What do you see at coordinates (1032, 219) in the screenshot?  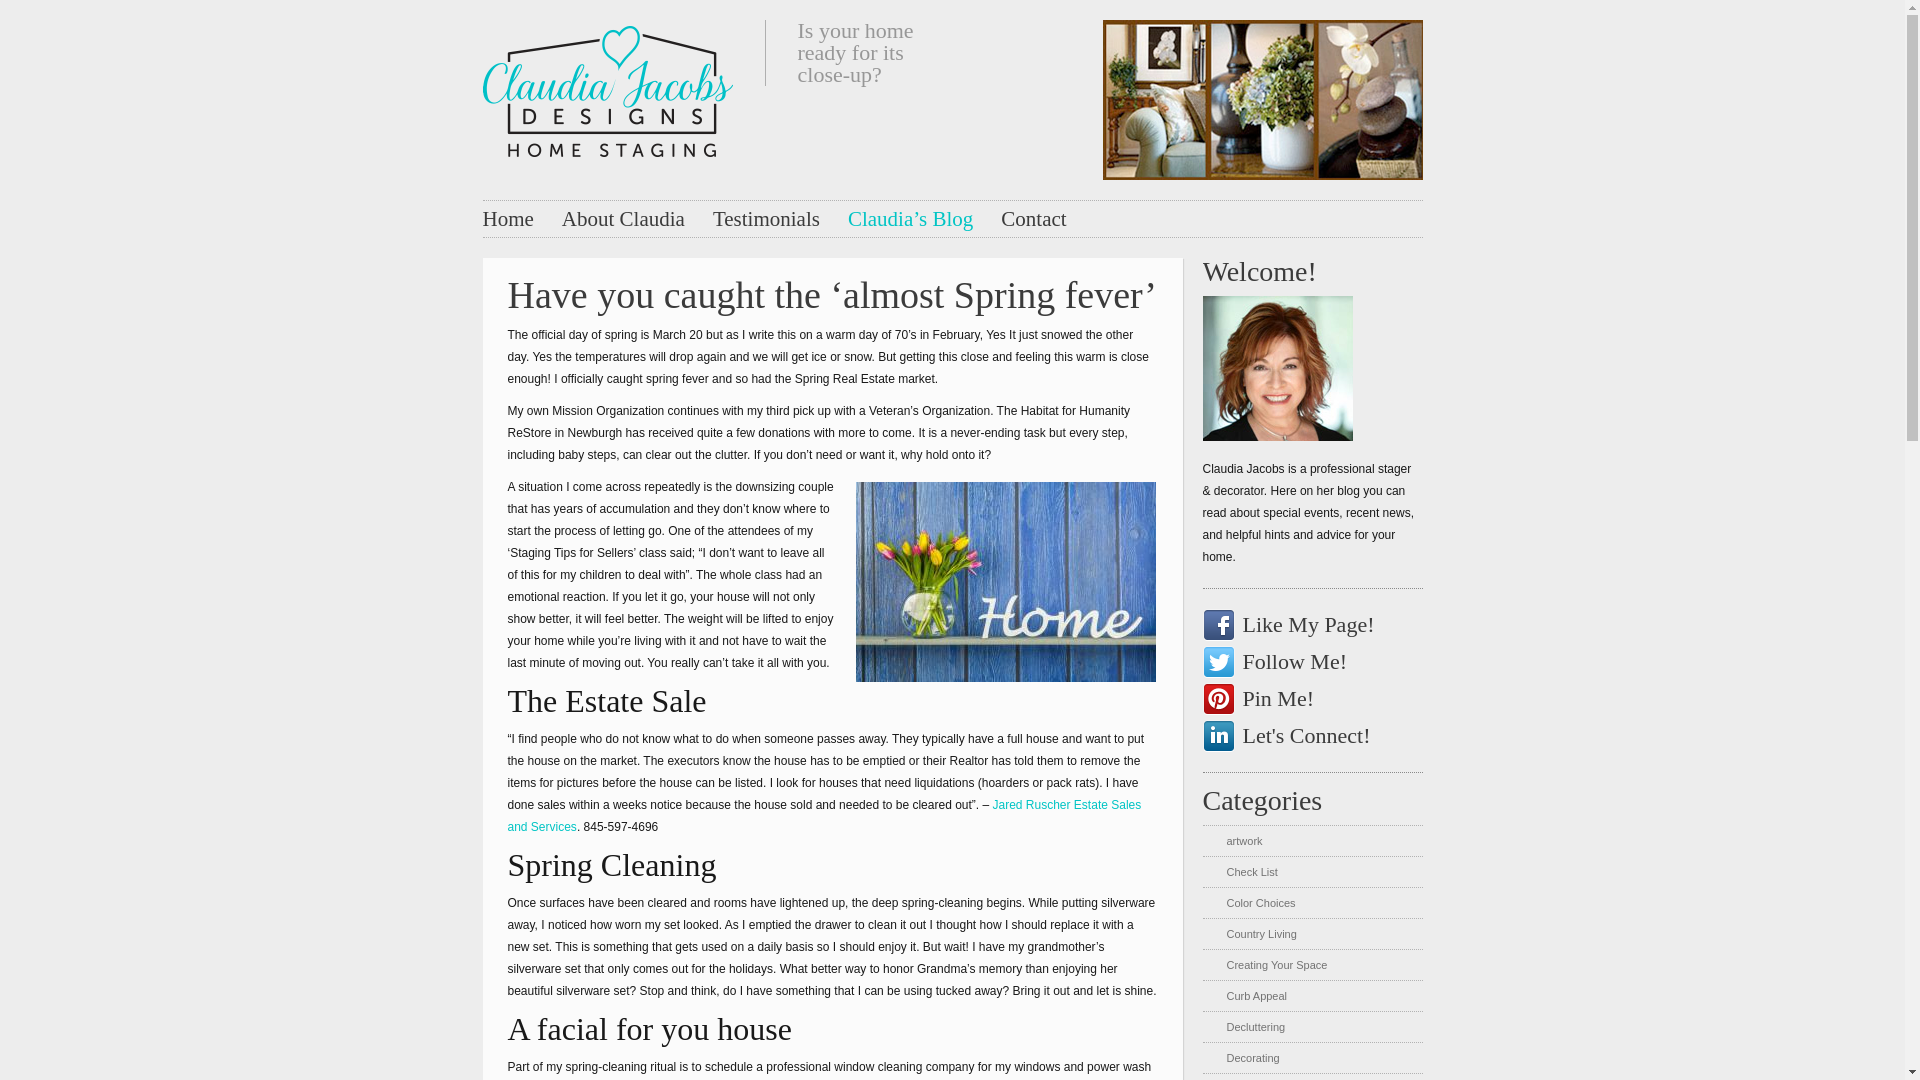 I see `Contact` at bounding box center [1032, 219].